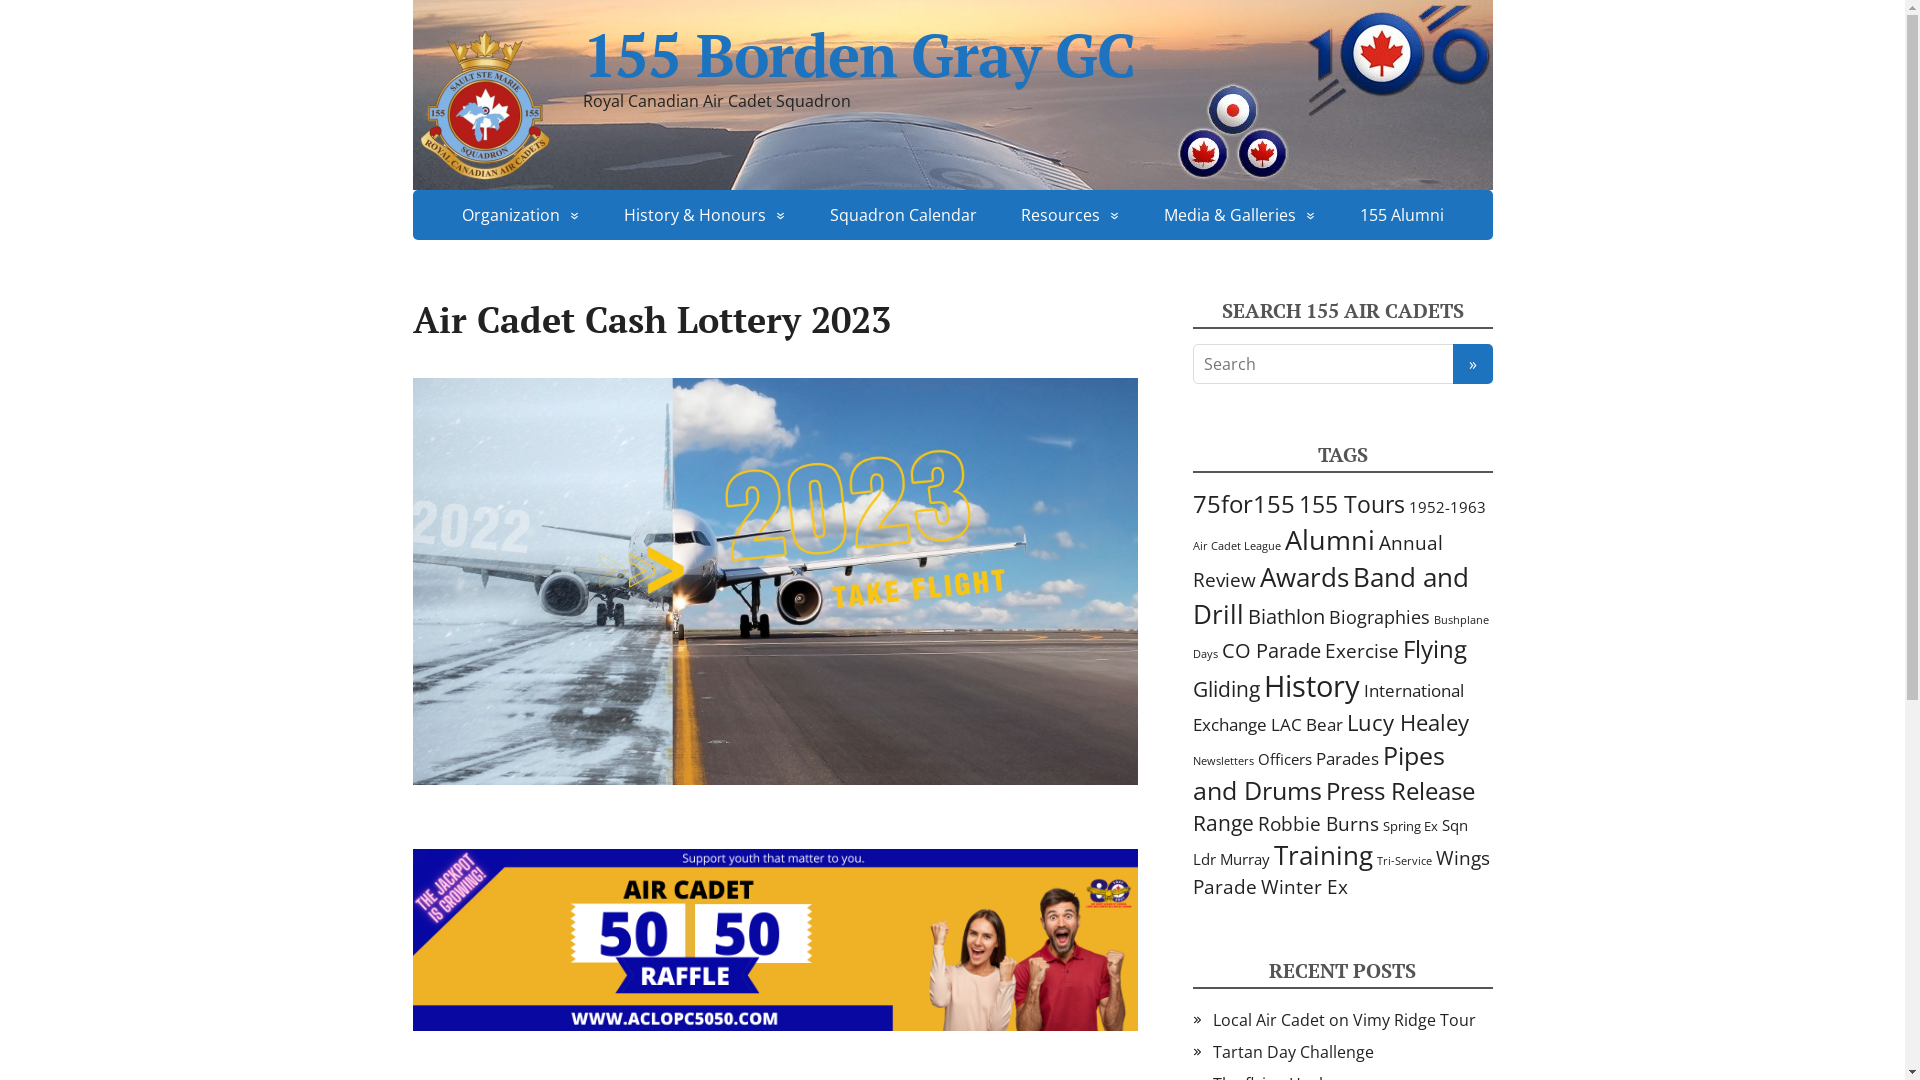 The image size is (1920, 1080). What do you see at coordinates (1272, 650) in the screenshot?
I see `CO Parade` at bounding box center [1272, 650].